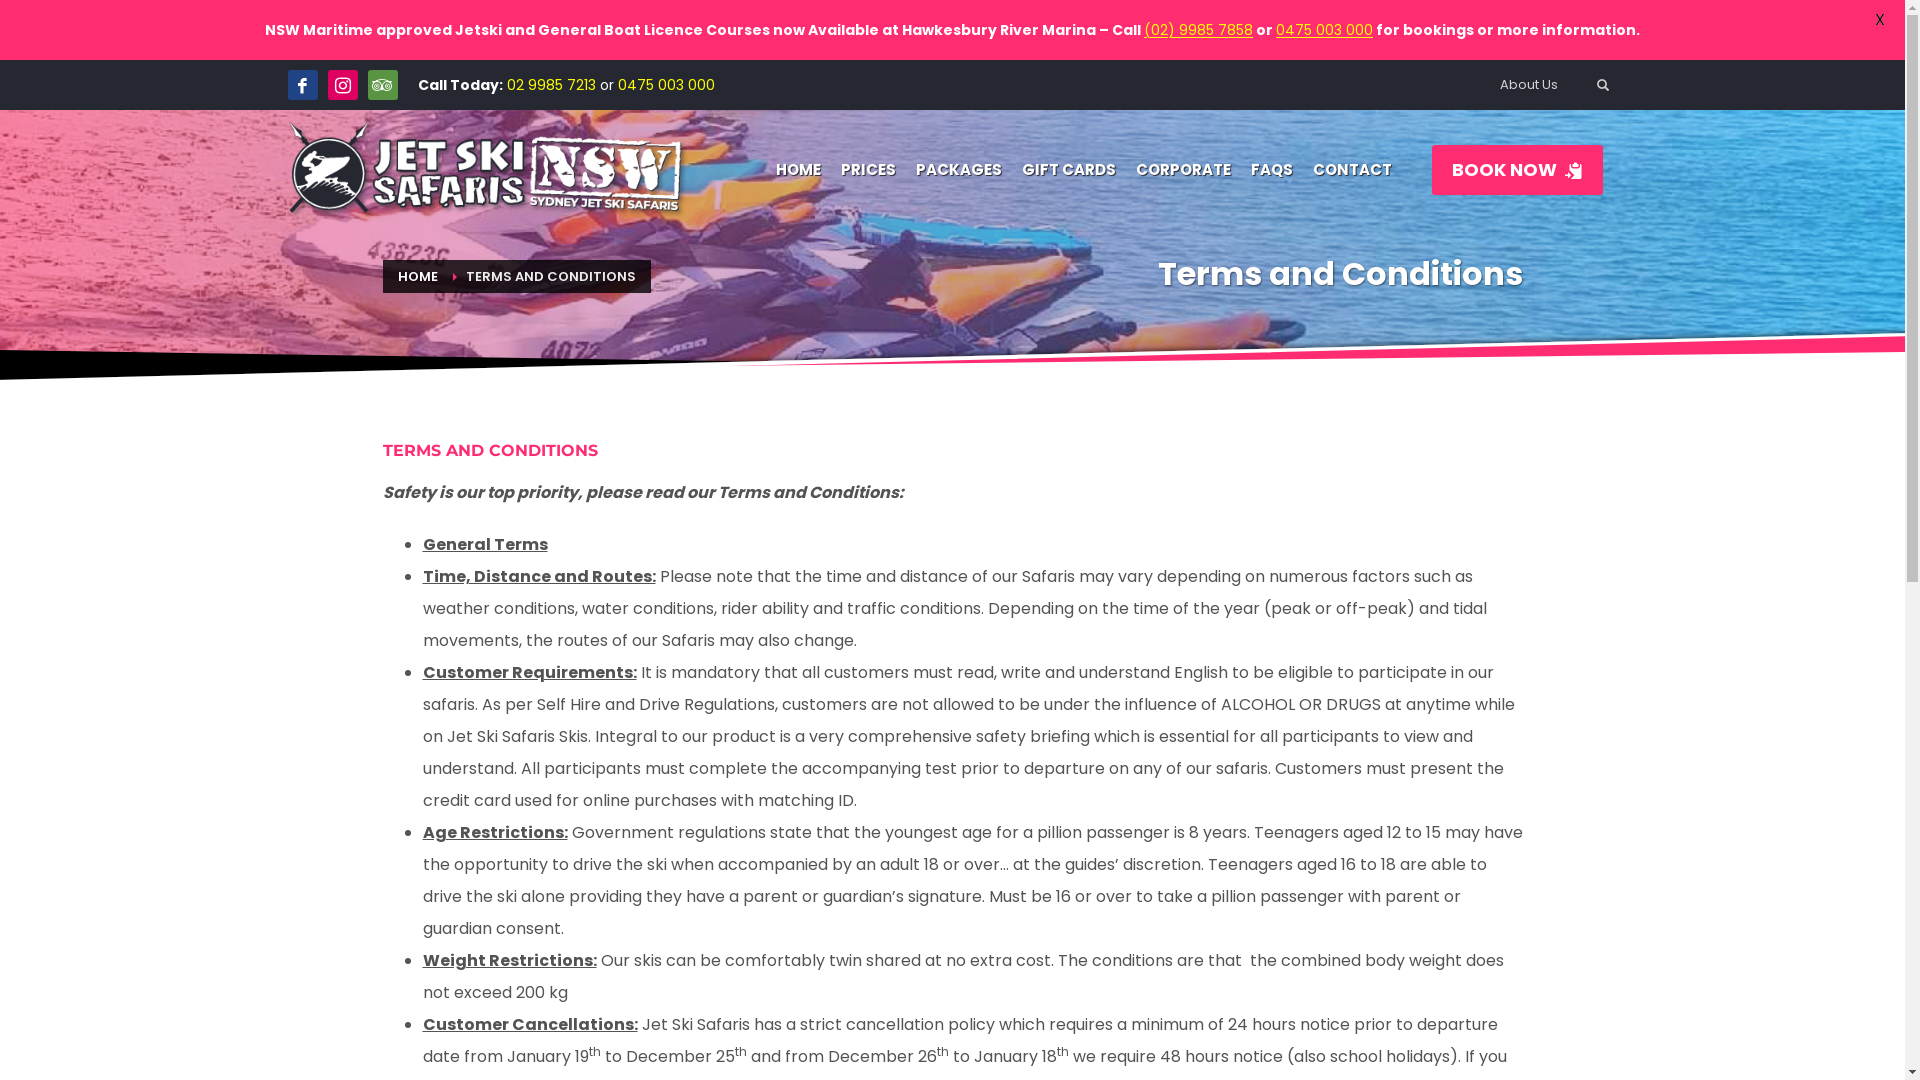  What do you see at coordinates (959, 170) in the screenshot?
I see `PACKAGES` at bounding box center [959, 170].